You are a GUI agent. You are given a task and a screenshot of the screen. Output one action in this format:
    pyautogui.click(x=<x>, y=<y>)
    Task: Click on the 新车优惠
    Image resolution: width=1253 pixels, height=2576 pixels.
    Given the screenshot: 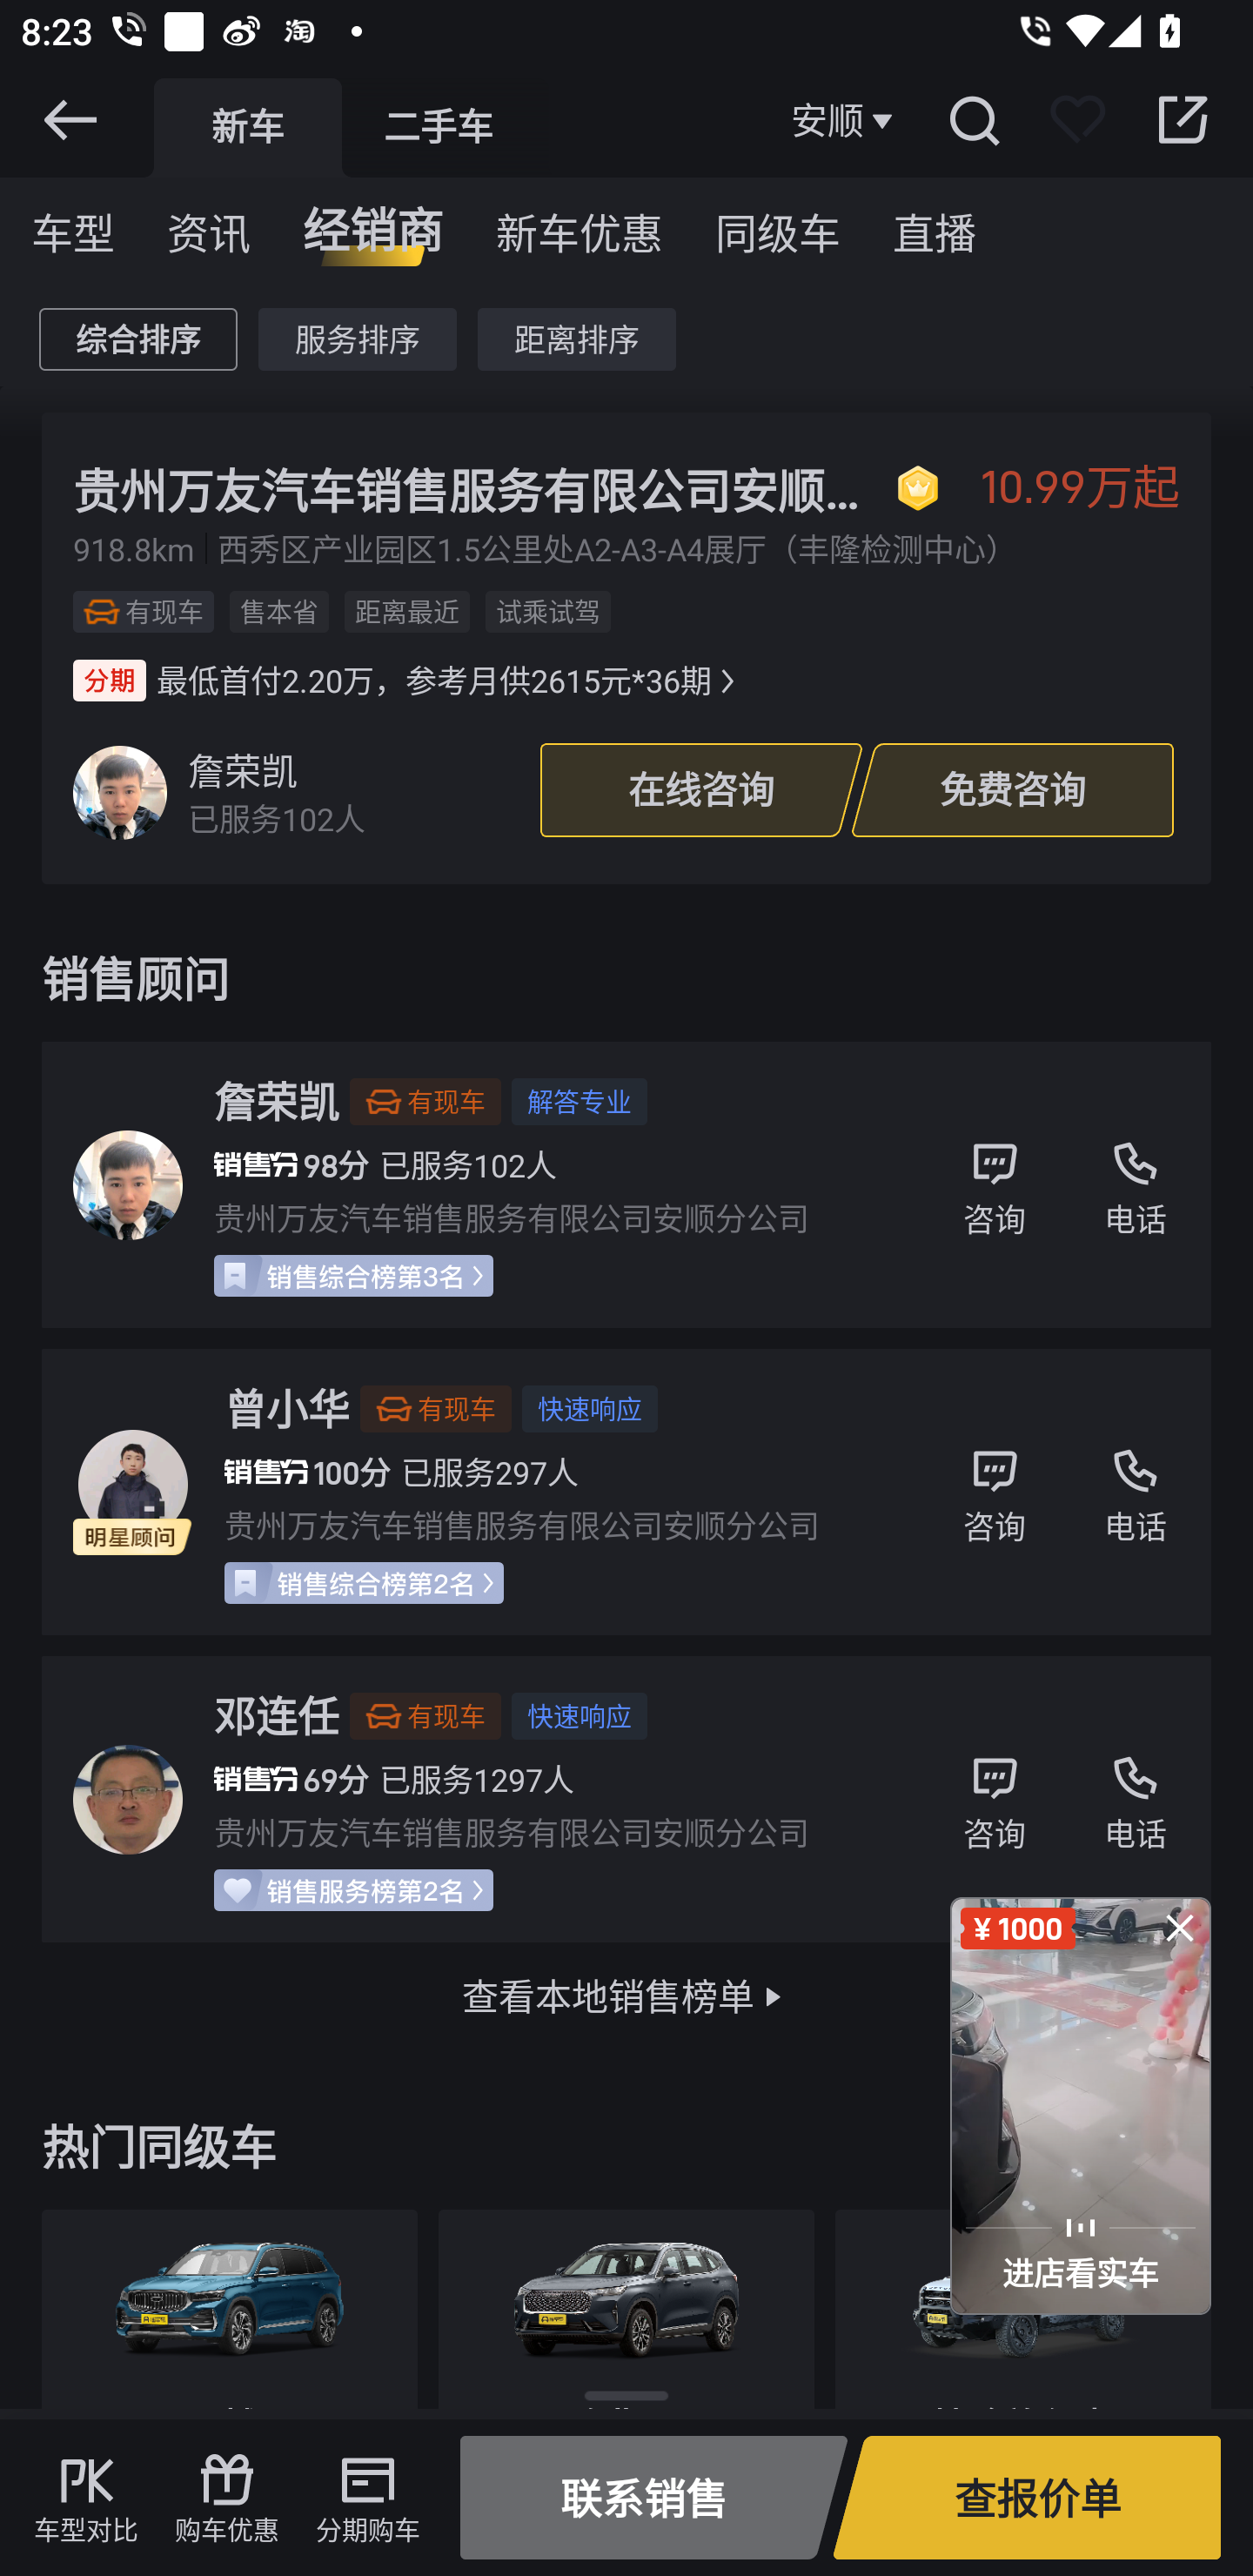 What is the action you would take?
    pyautogui.click(x=580, y=223)
    